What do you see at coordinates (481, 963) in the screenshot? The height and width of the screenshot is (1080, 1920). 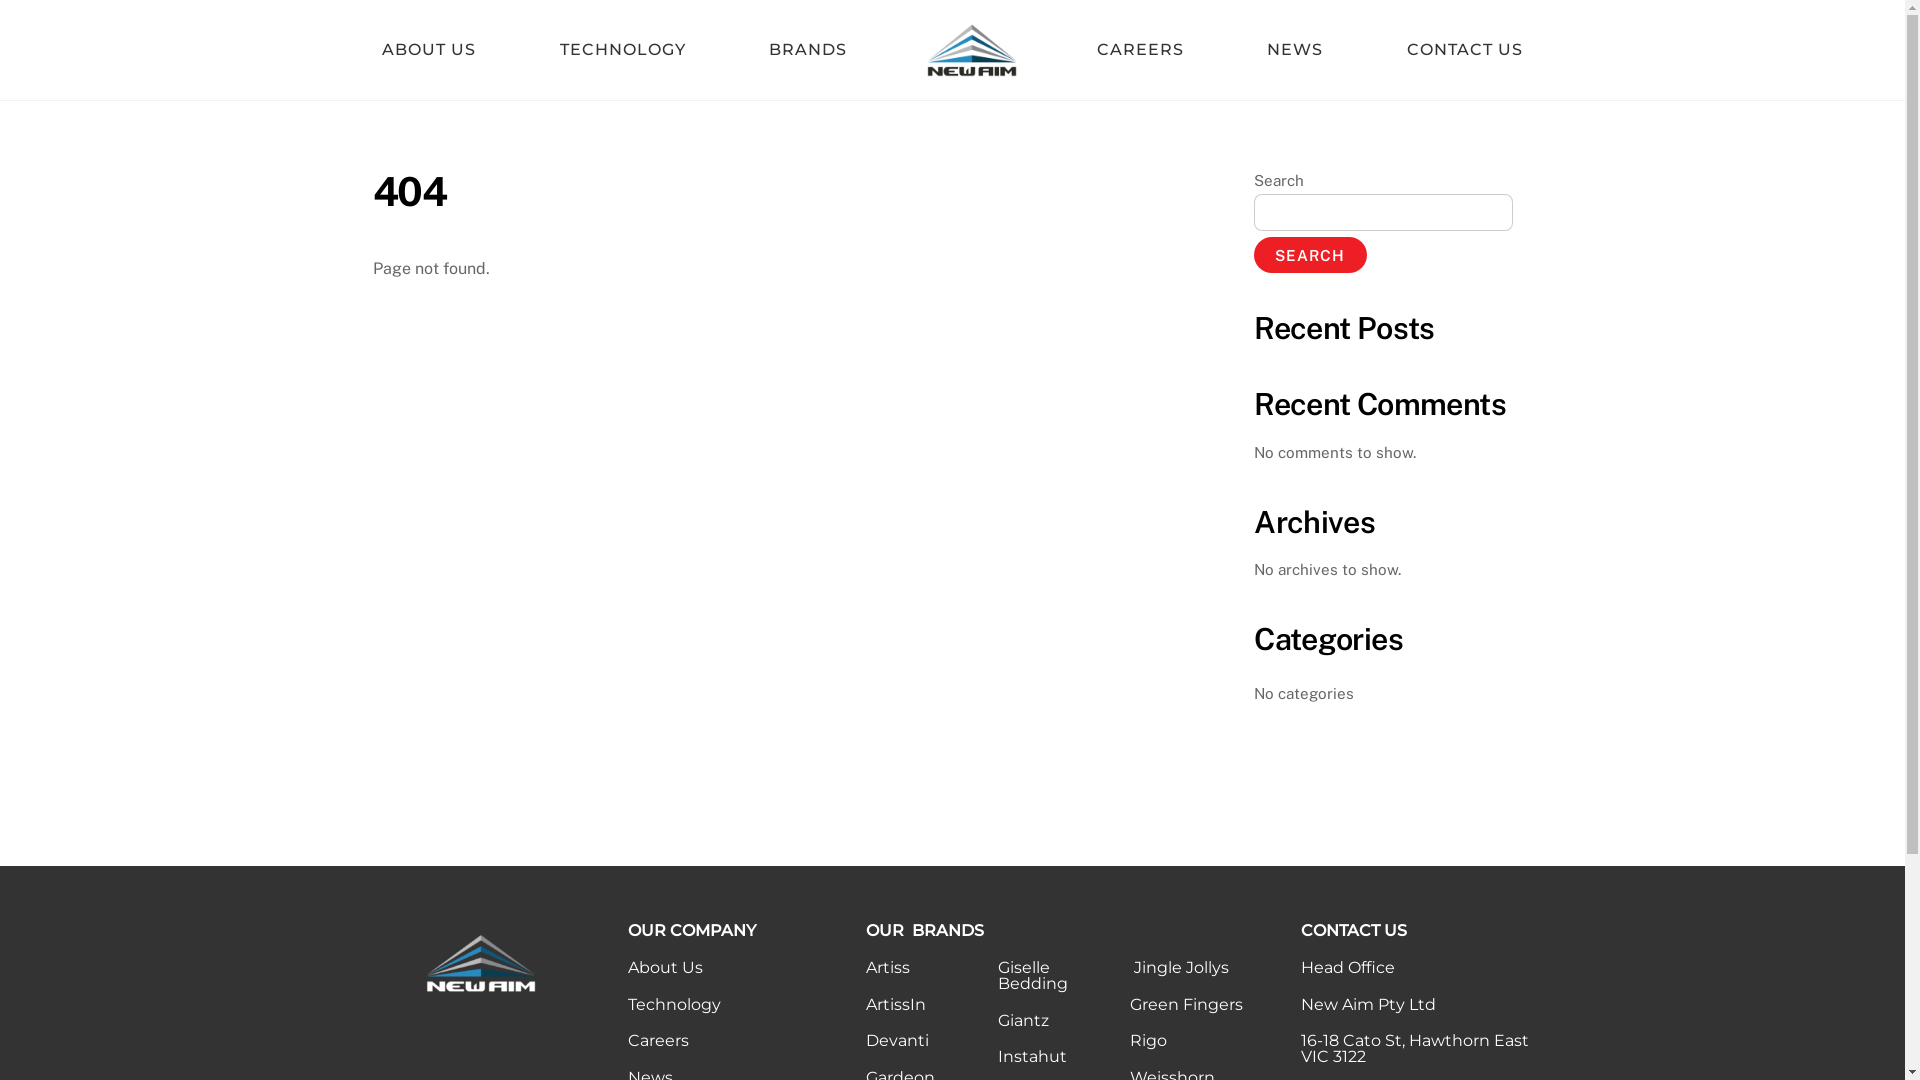 I see `Logo_footer` at bounding box center [481, 963].